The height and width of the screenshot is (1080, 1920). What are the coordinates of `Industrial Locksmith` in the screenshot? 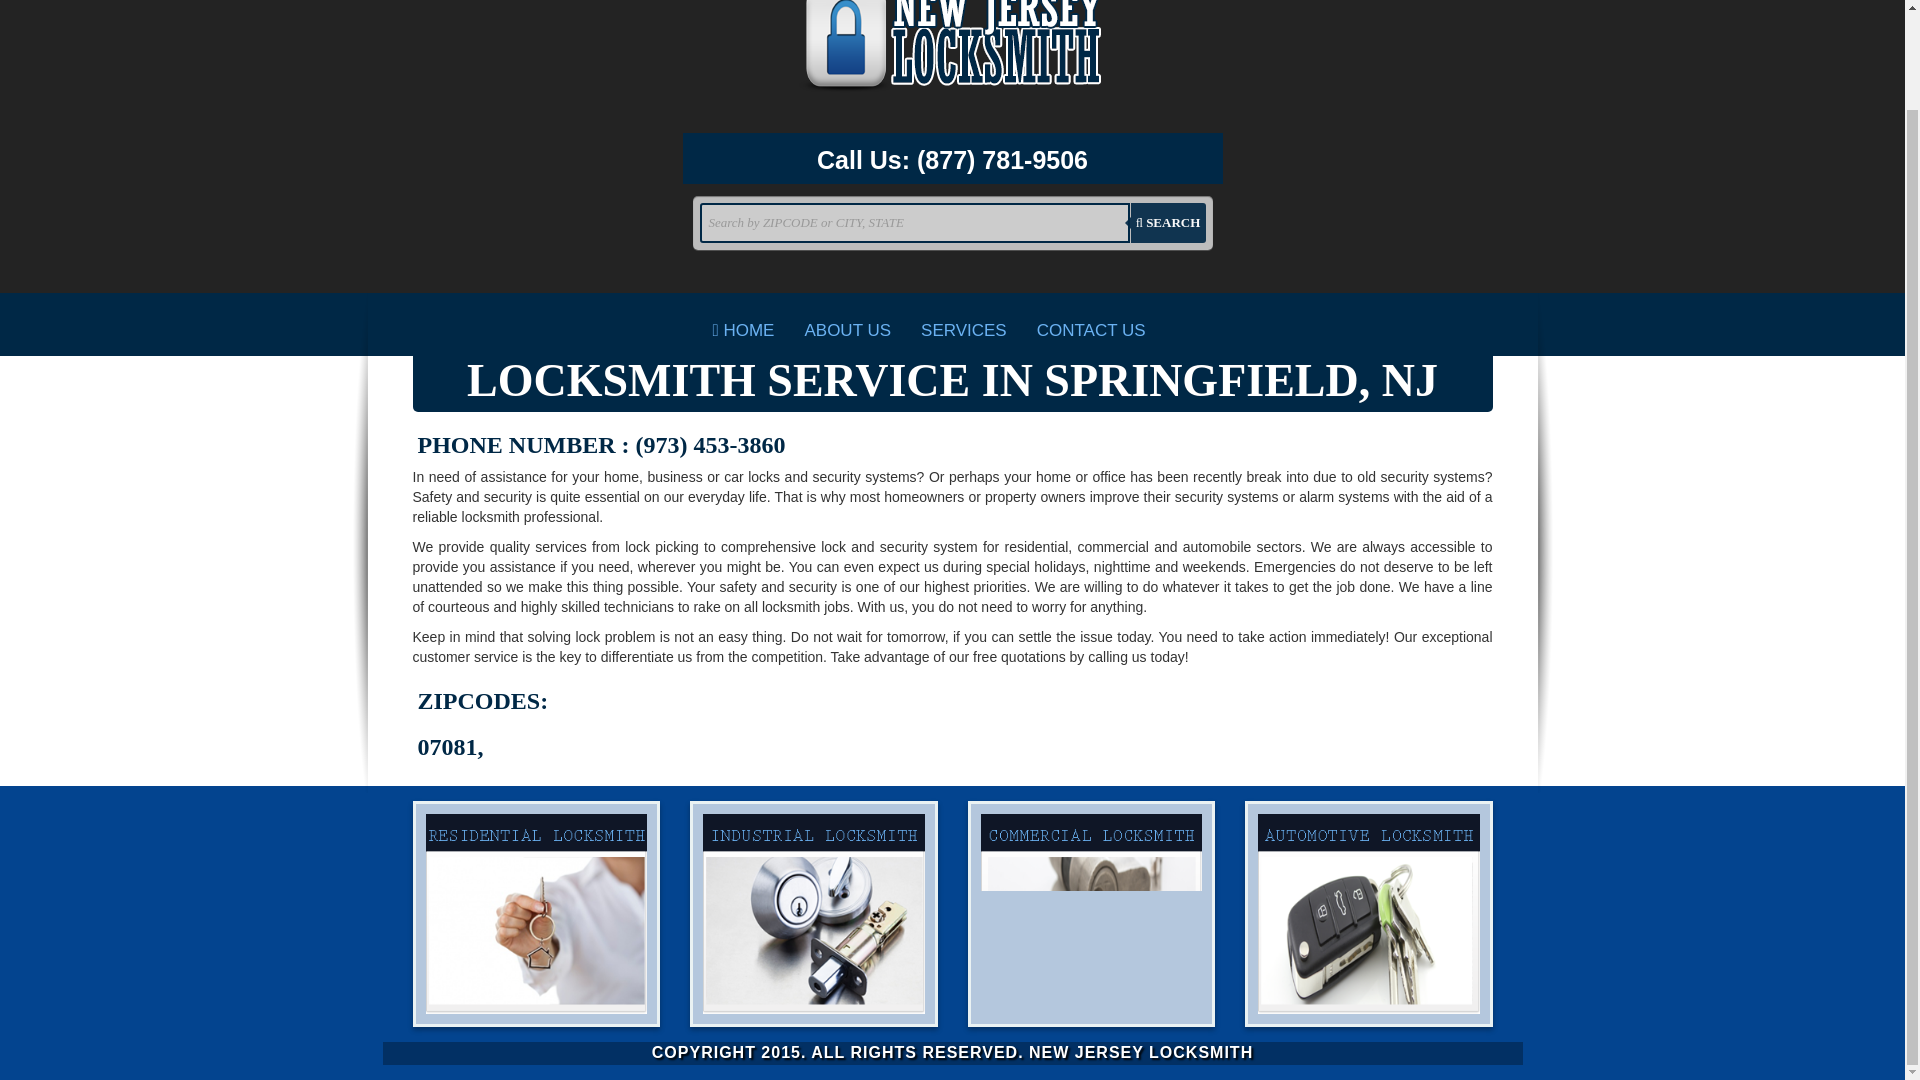 It's located at (814, 914).